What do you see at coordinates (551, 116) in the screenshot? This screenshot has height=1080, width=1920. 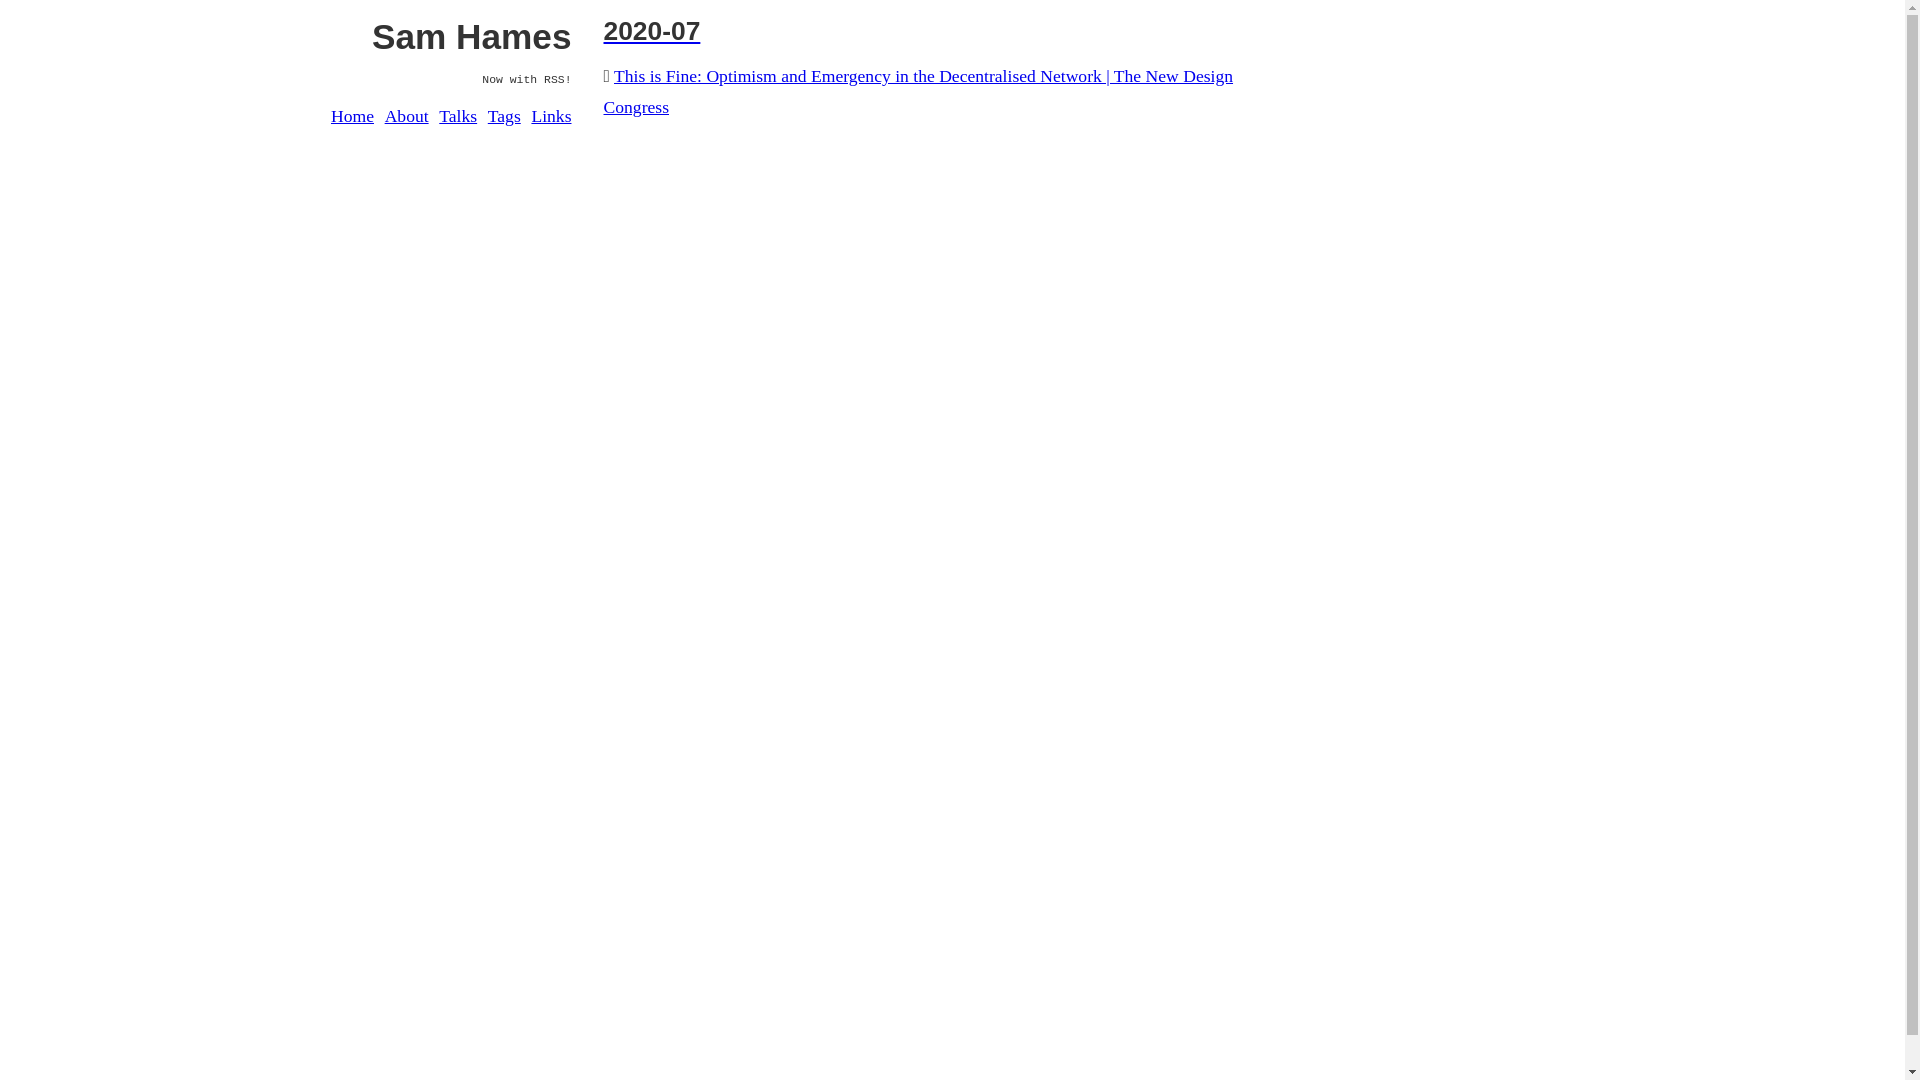 I see `Links` at bounding box center [551, 116].